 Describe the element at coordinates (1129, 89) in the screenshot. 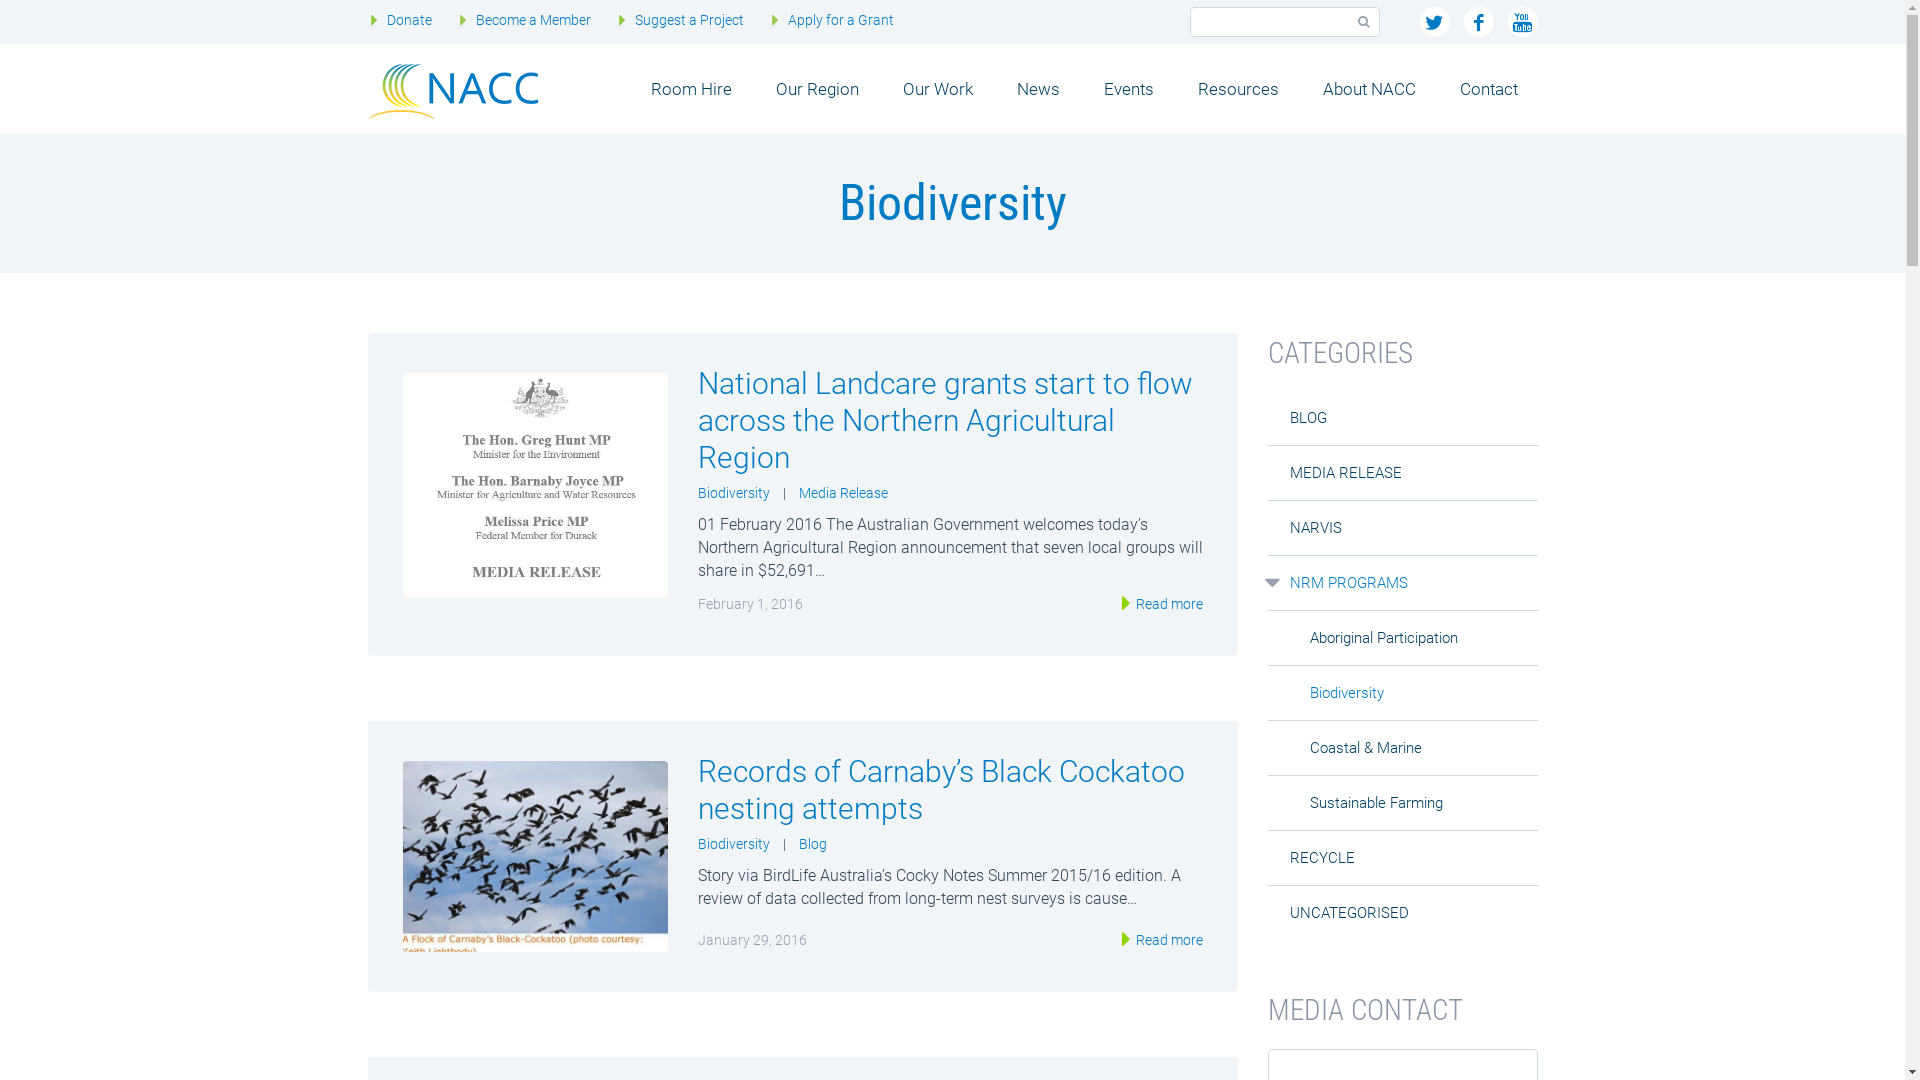

I see `Events` at that location.